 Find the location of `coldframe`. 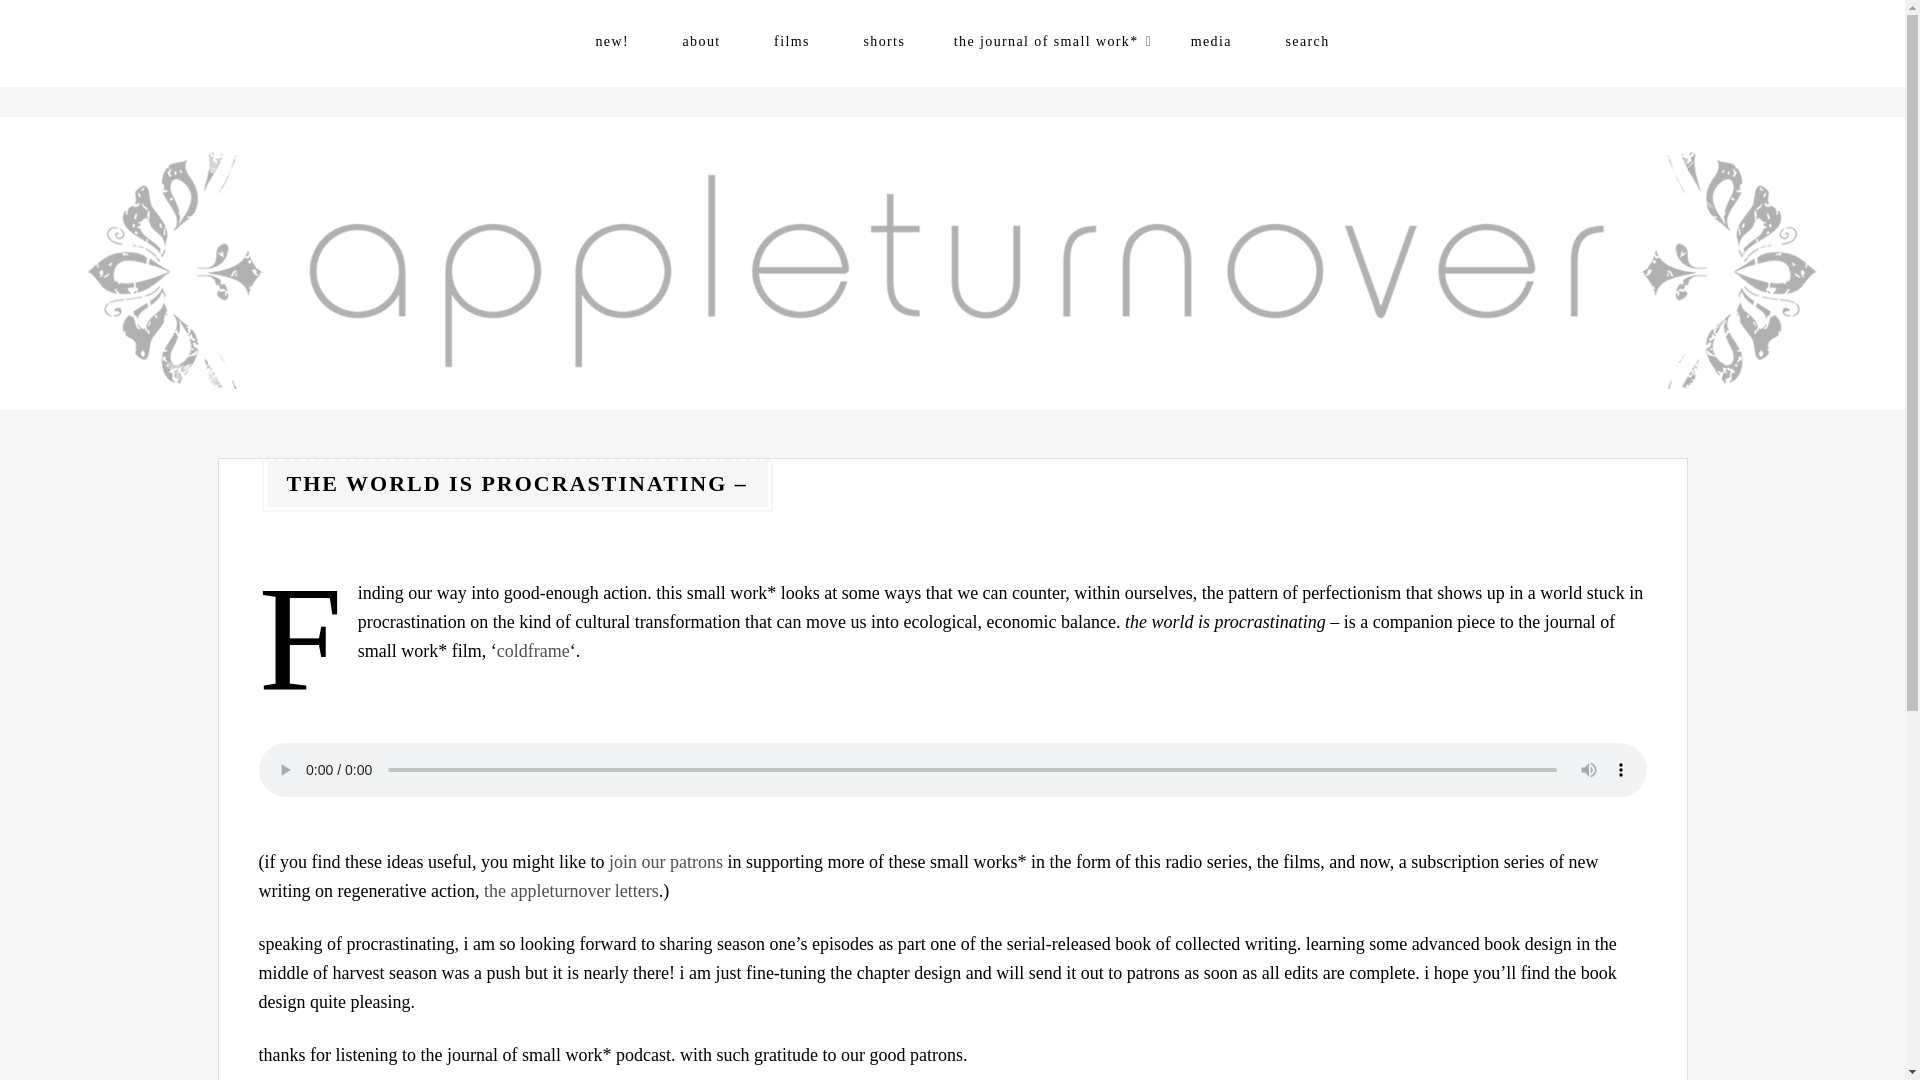

coldframe is located at coordinates (534, 650).